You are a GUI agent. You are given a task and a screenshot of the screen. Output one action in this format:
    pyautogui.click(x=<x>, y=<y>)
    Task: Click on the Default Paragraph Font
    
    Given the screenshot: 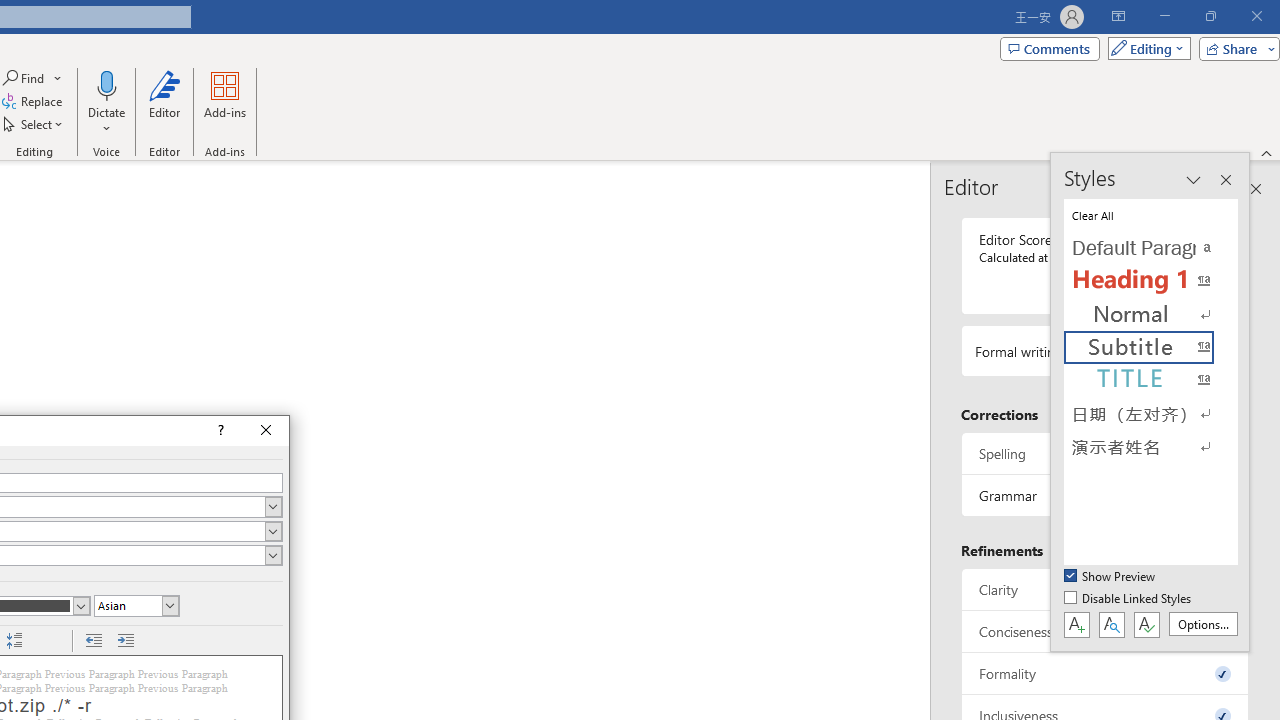 What is the action you would take?
    pyautogui.click(x=1150, y=248)
    